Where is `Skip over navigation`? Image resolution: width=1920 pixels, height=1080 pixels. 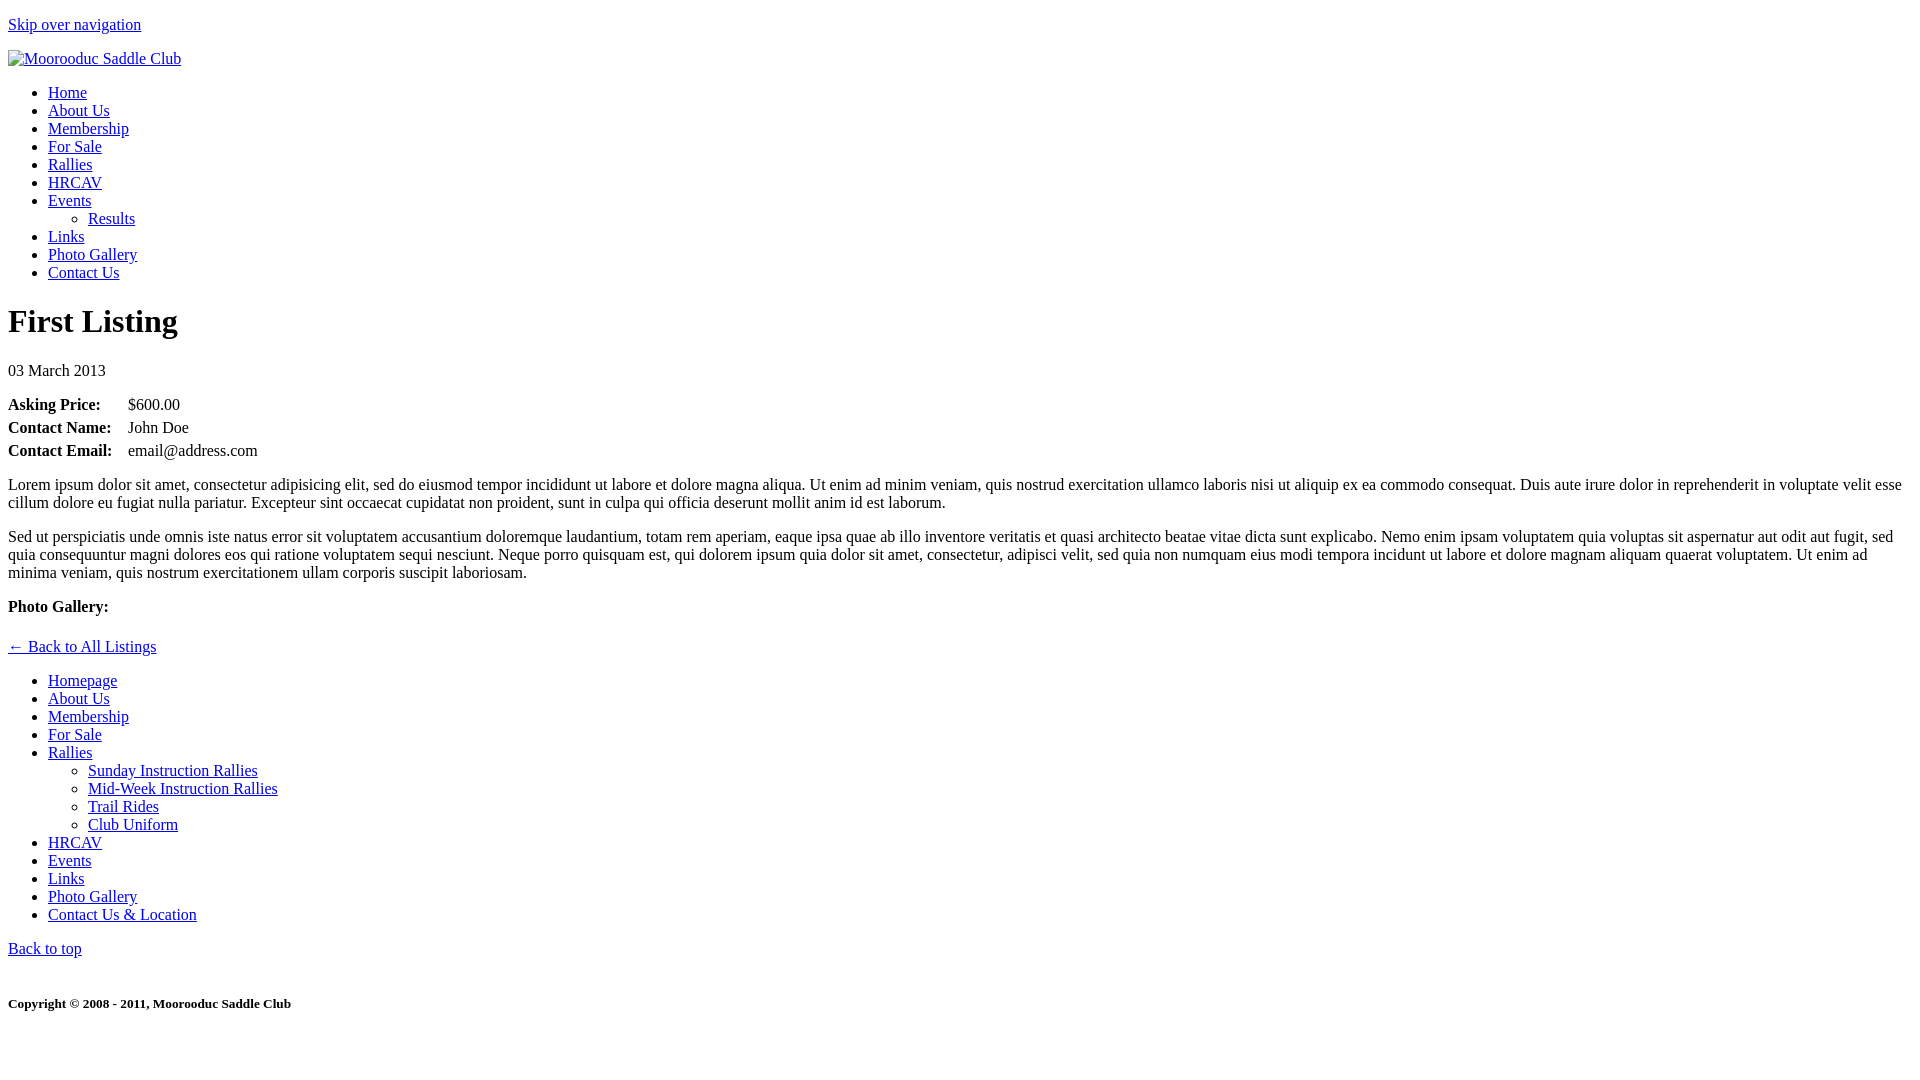 Skip over navigation is located at coordinates (74, 24).